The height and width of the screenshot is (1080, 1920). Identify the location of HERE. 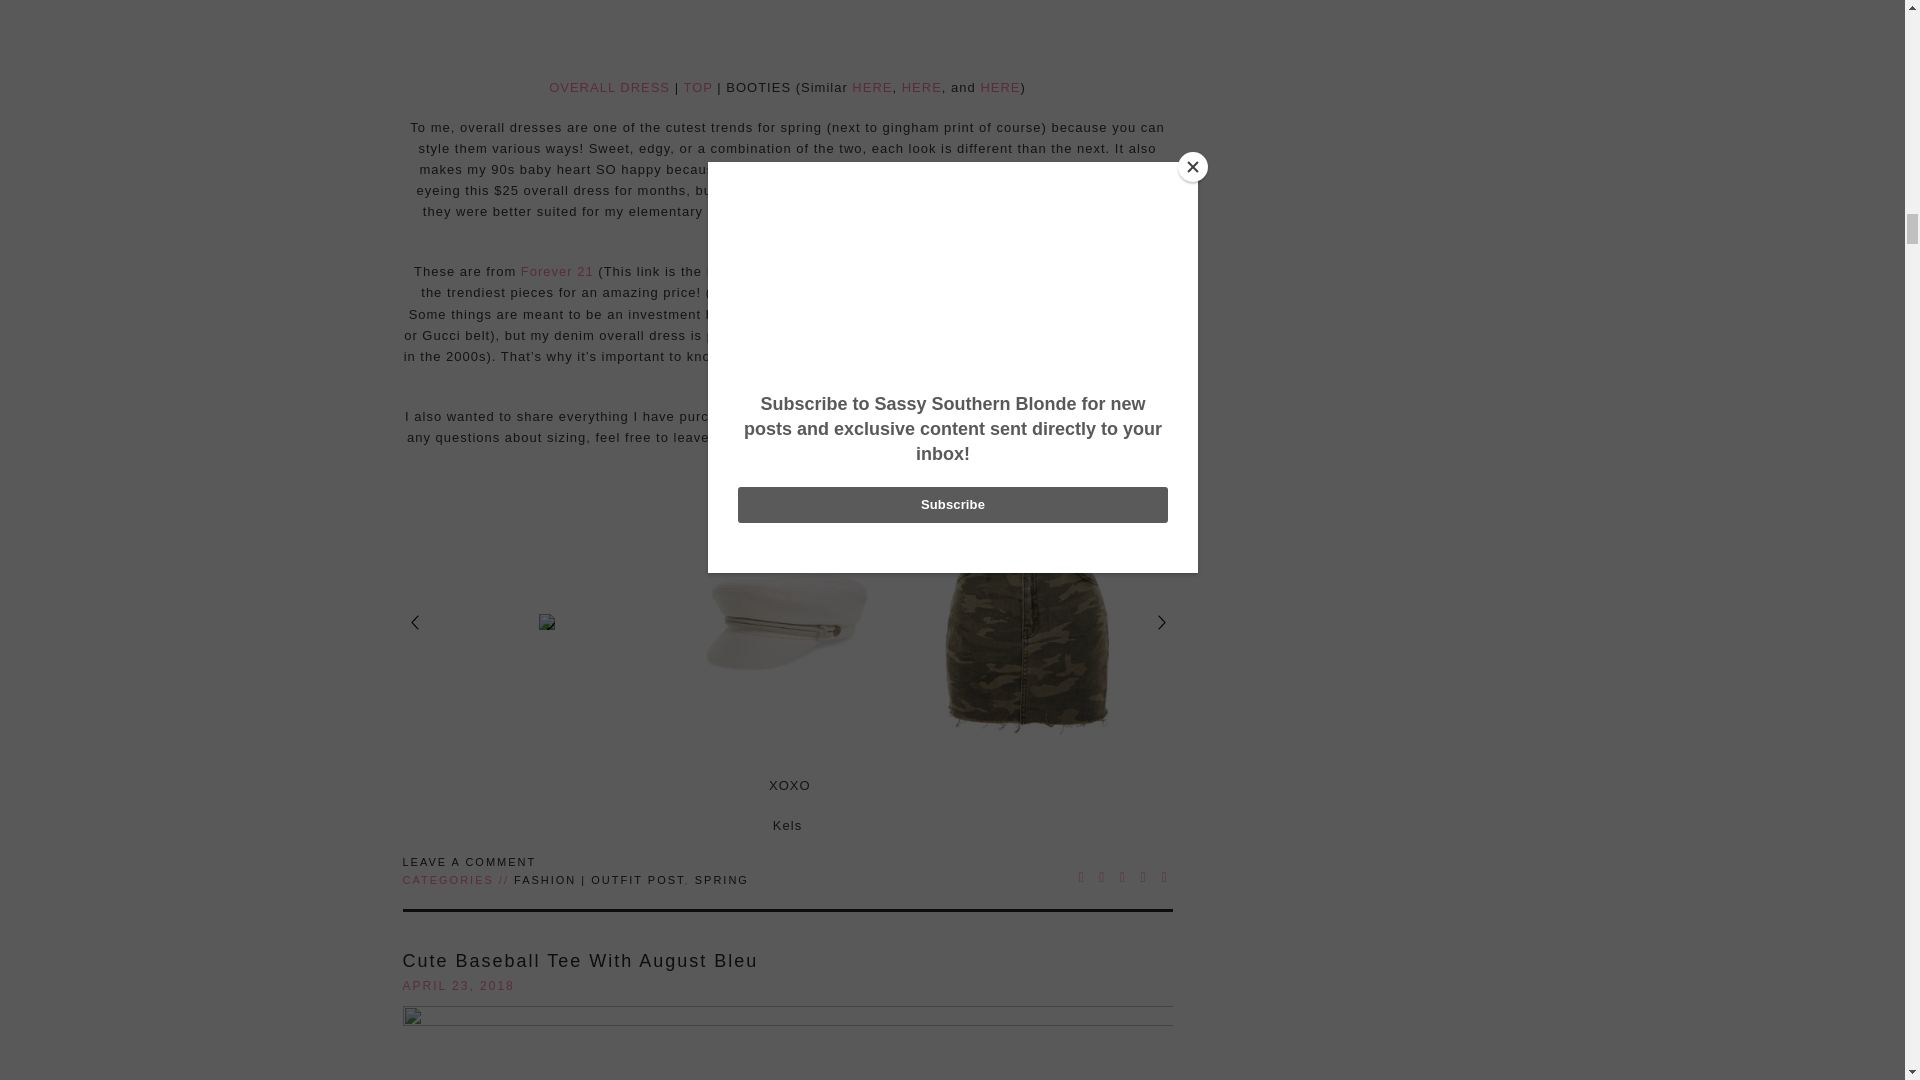
(999, 87).